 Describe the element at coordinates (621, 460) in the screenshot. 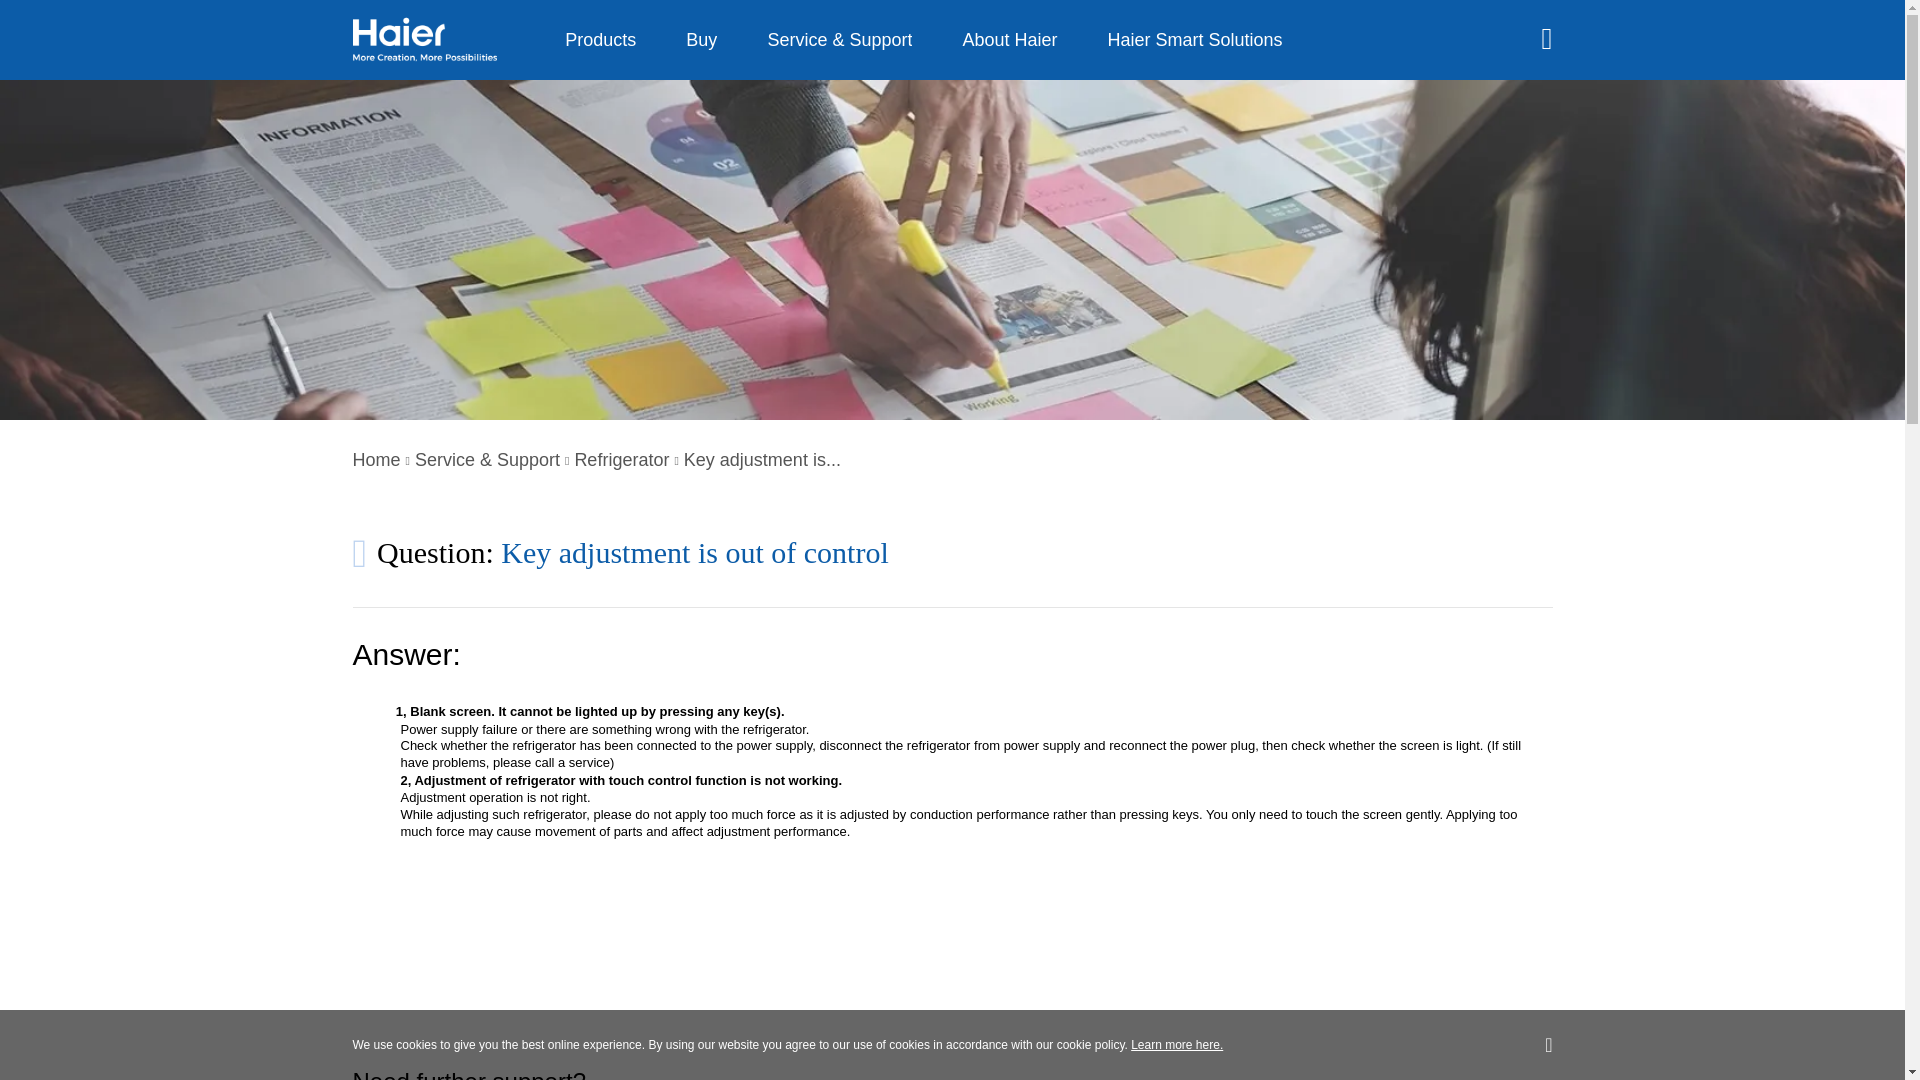

I see `Refrigerator` at that location.